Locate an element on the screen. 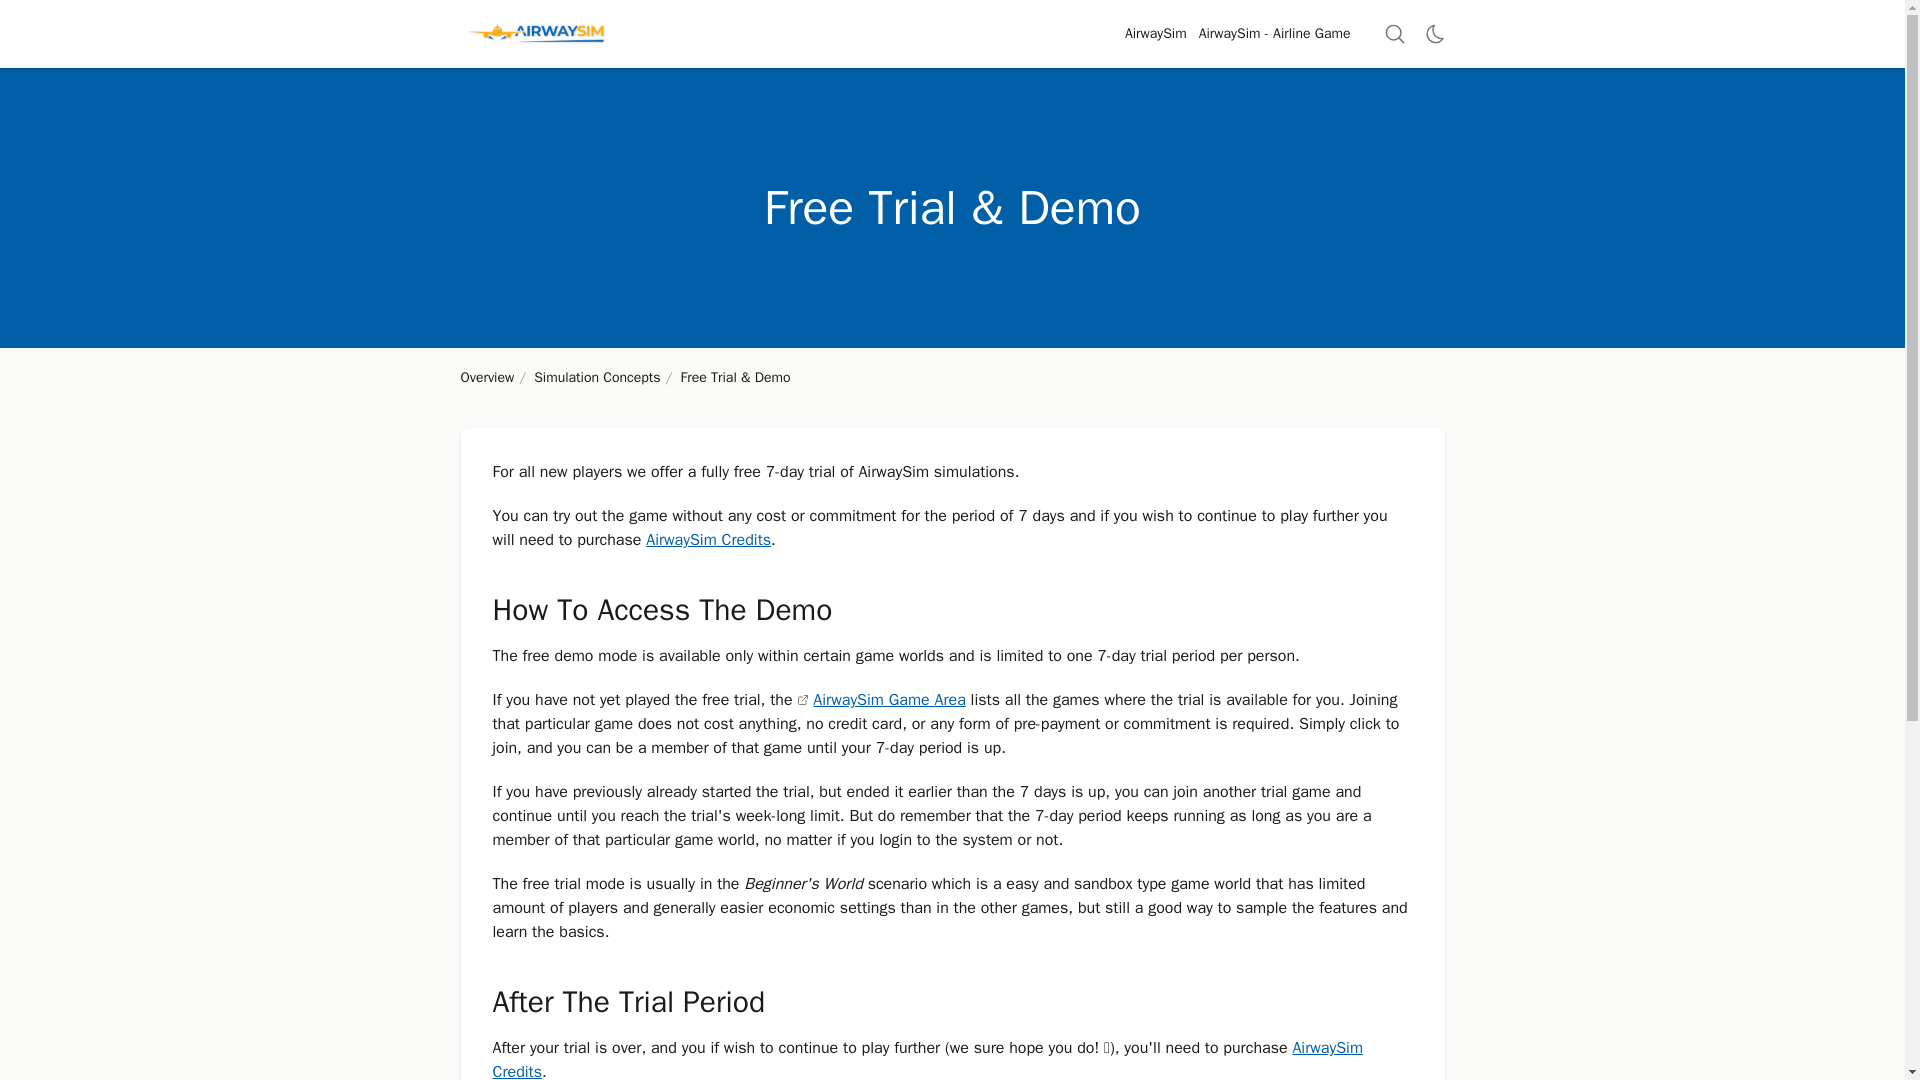 The image size is (1920, 1080). AirwaySim is located at coordinates (1156, 34).